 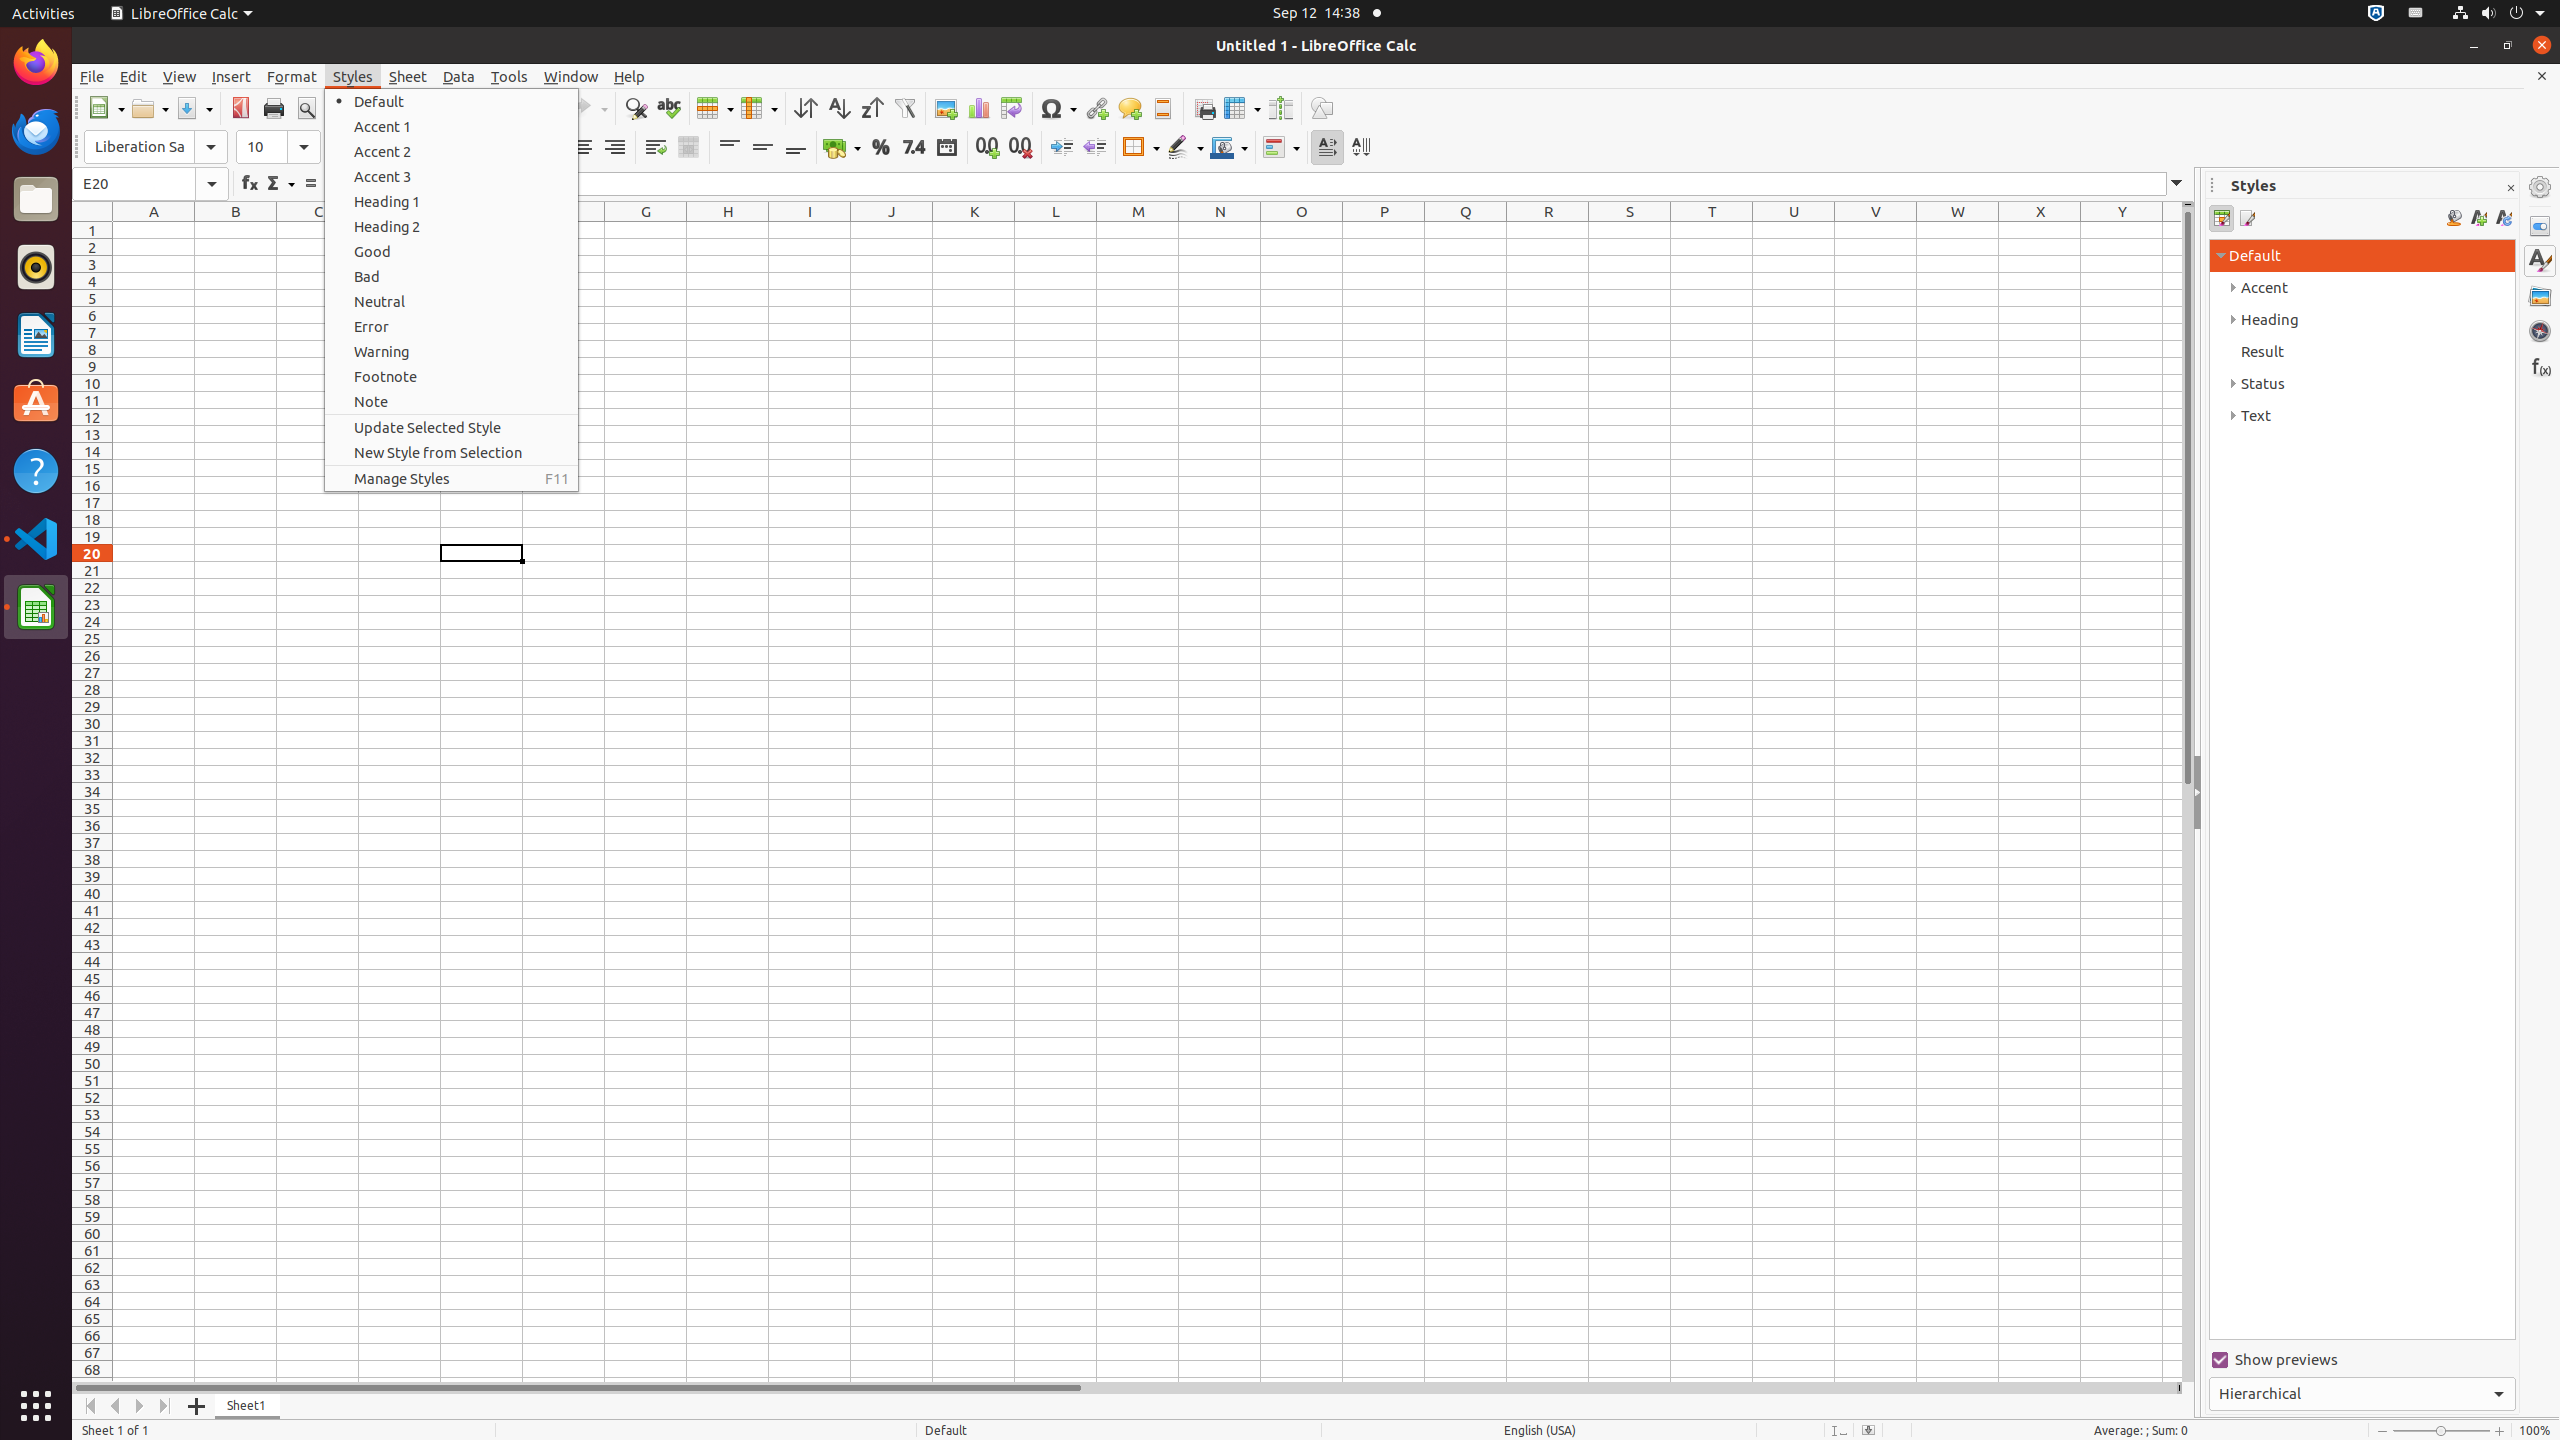 I want to click on Font Name, so click(x=156, y=147).